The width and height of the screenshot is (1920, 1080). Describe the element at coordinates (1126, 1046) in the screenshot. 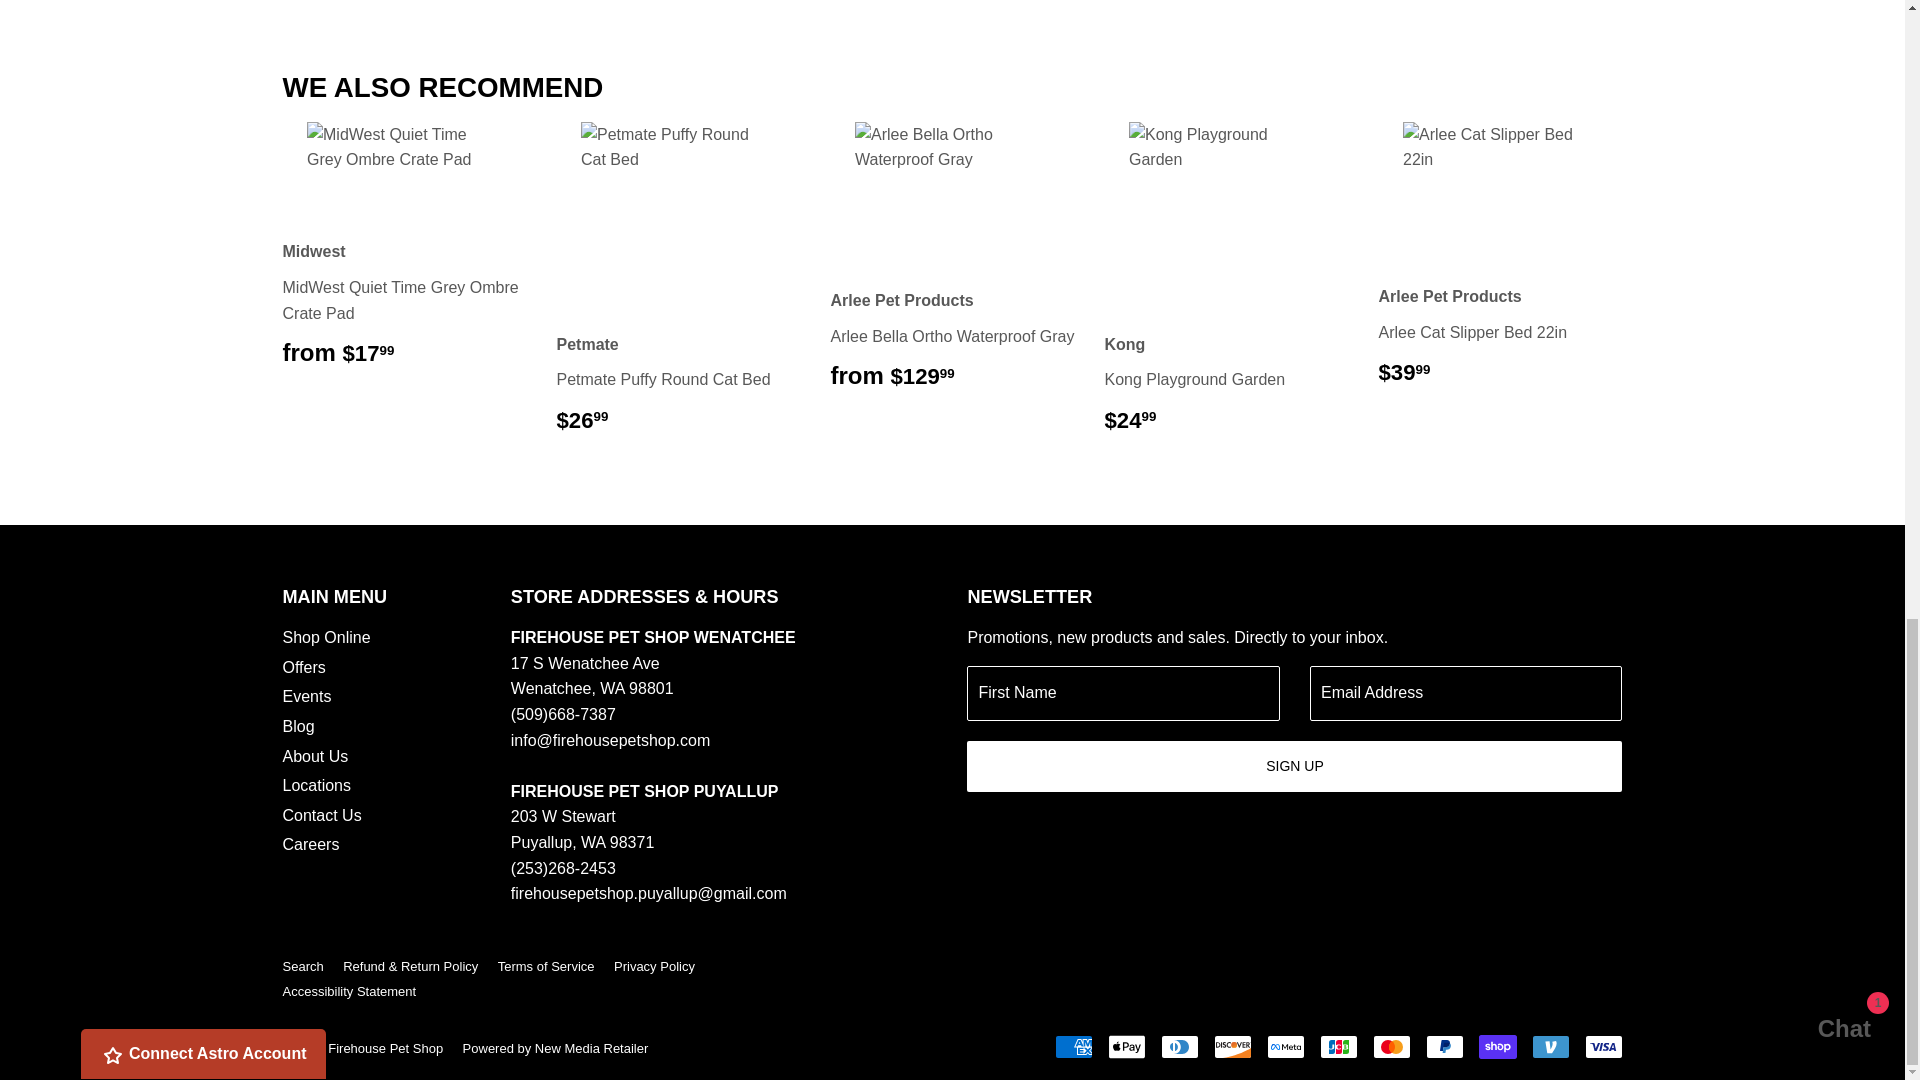

I see `Apple Pay` at that location.